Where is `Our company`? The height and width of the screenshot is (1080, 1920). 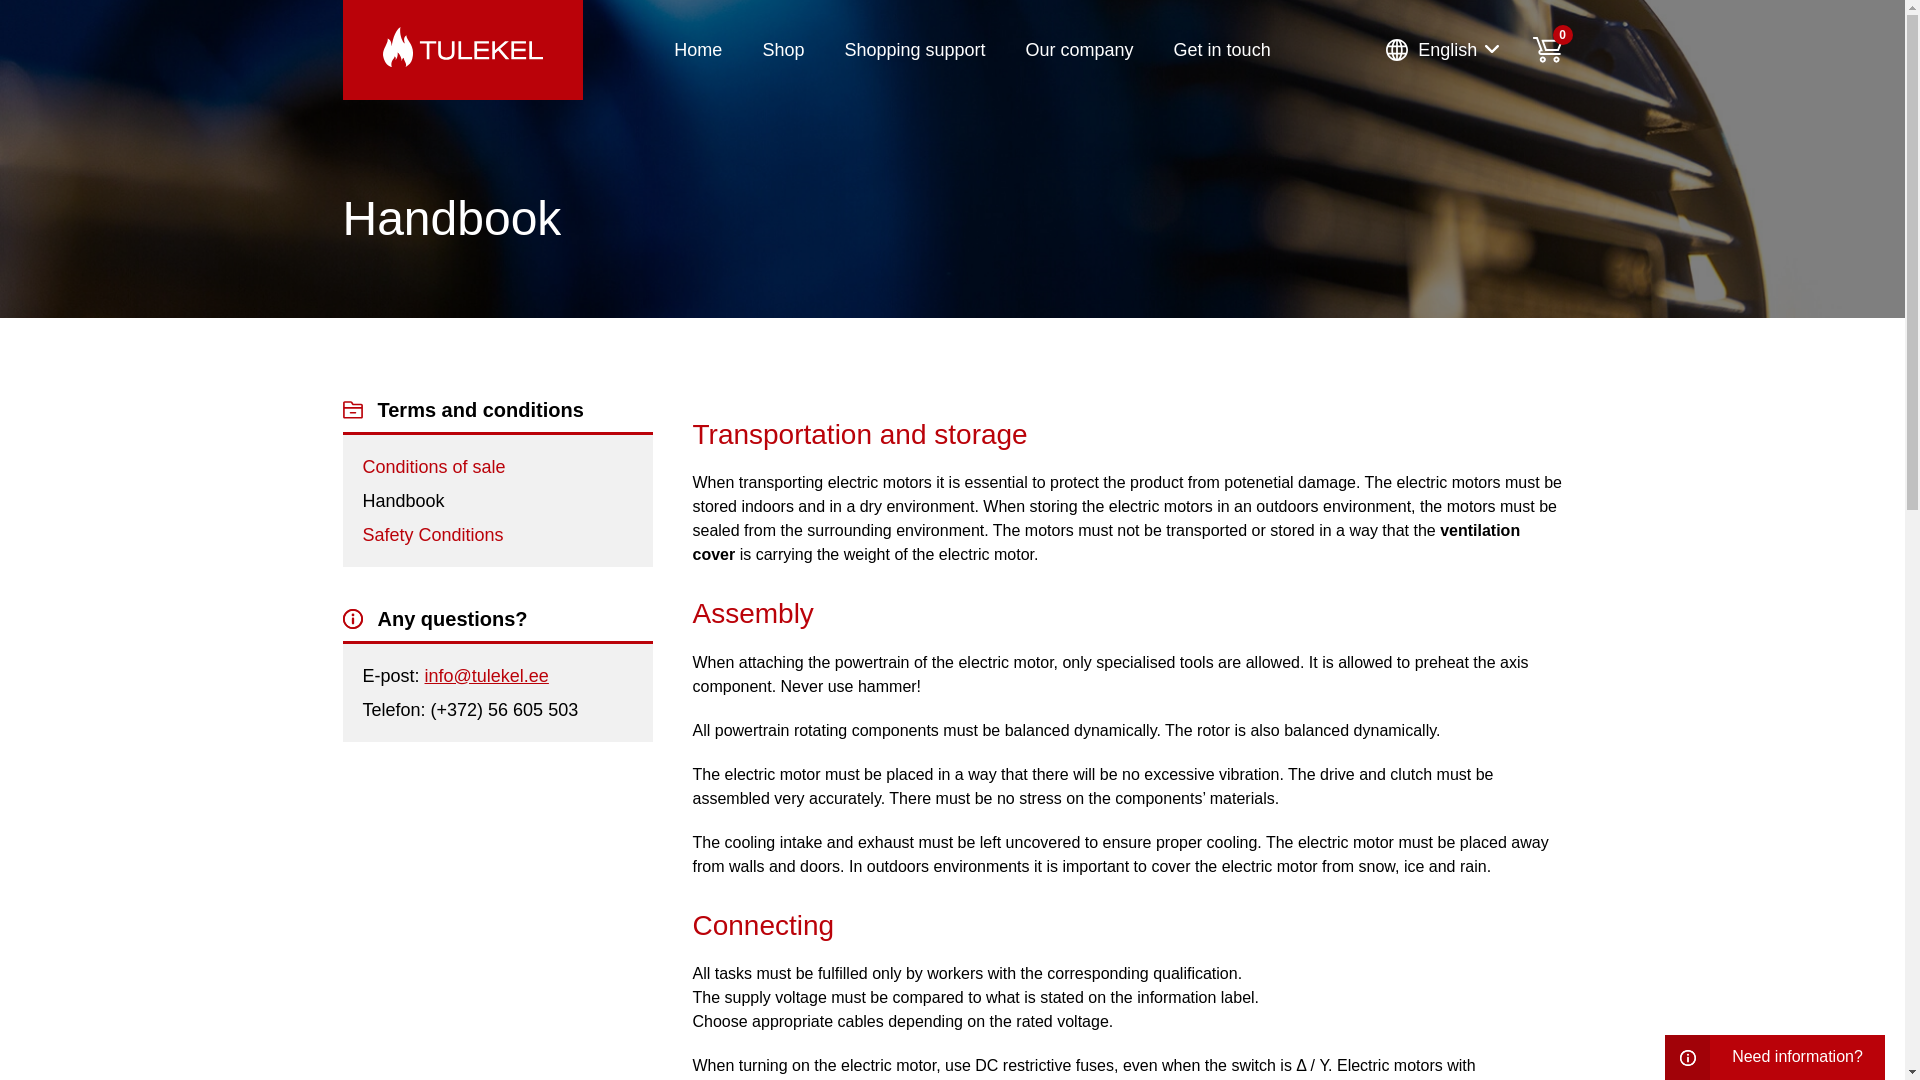
Our company is located at coordinates (1080, 50).